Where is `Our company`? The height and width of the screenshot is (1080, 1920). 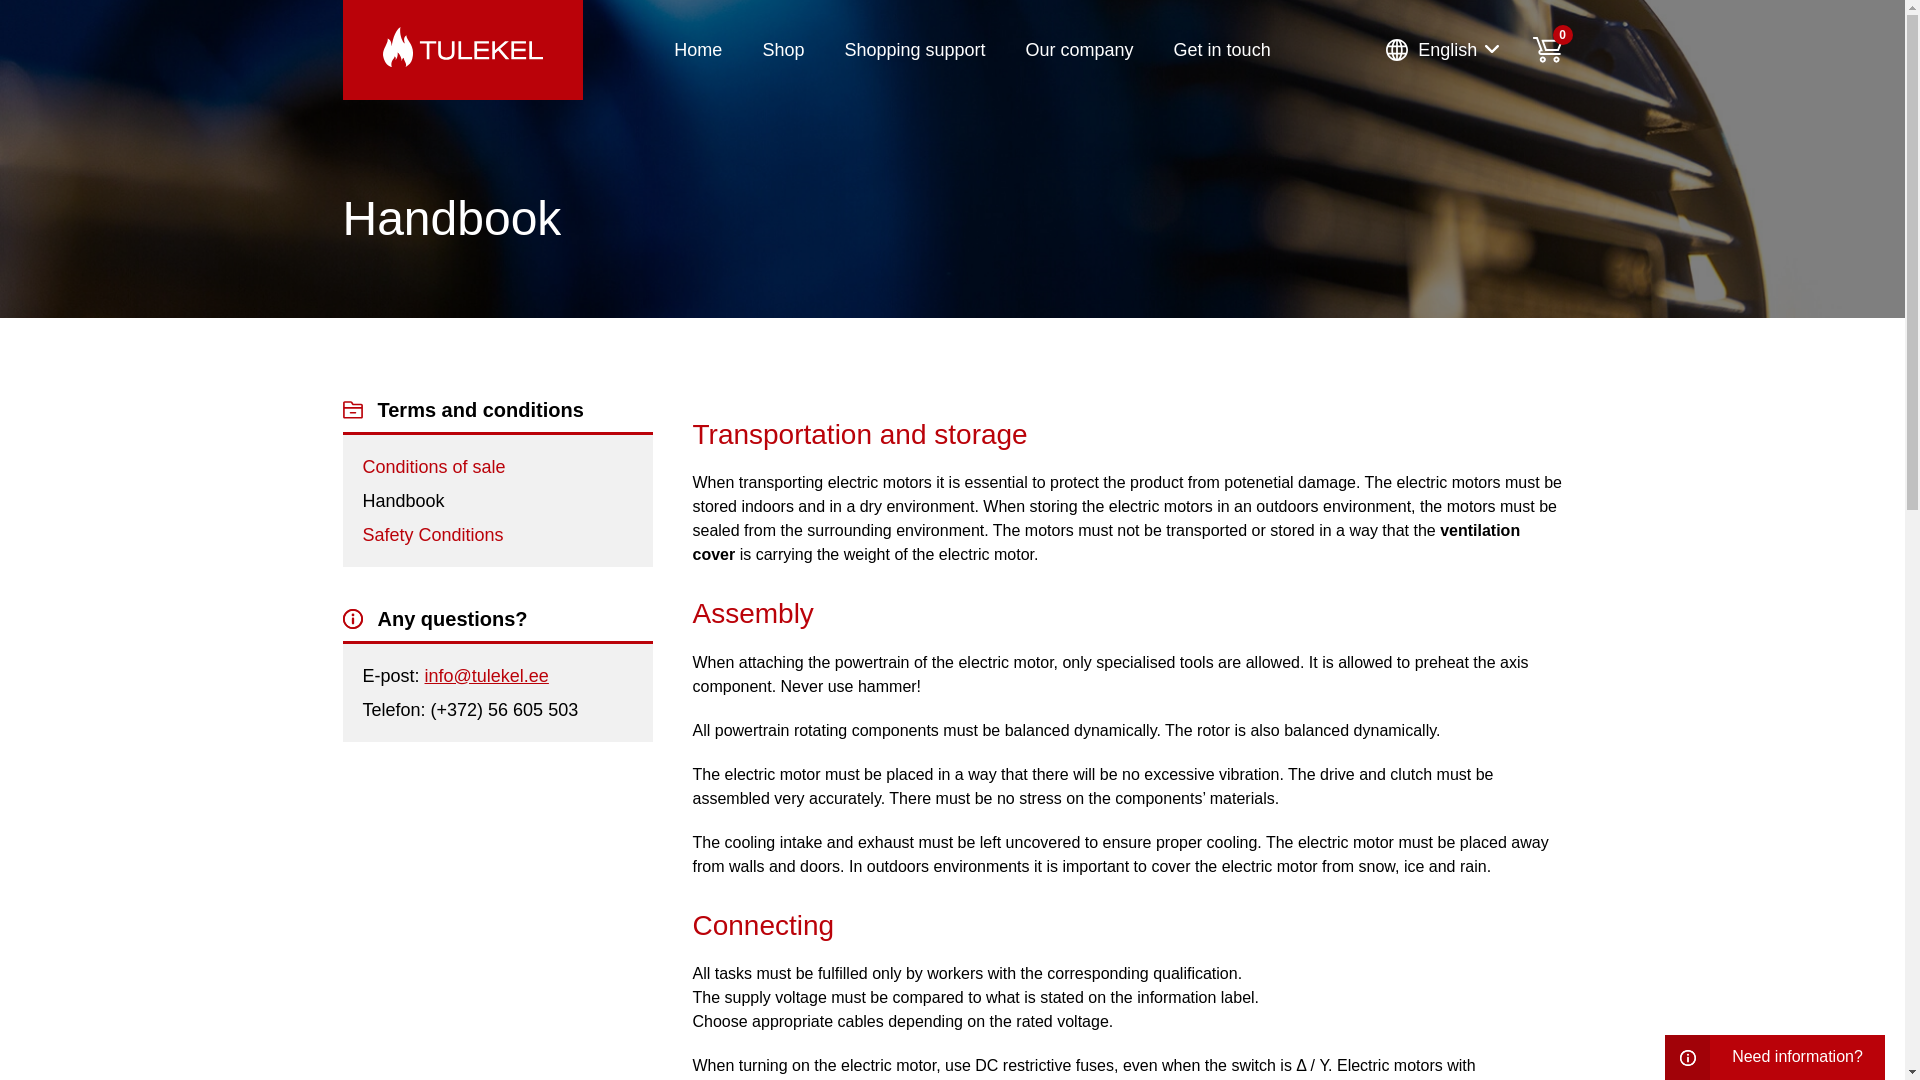
Our company is located at coordinates (1080, 50).